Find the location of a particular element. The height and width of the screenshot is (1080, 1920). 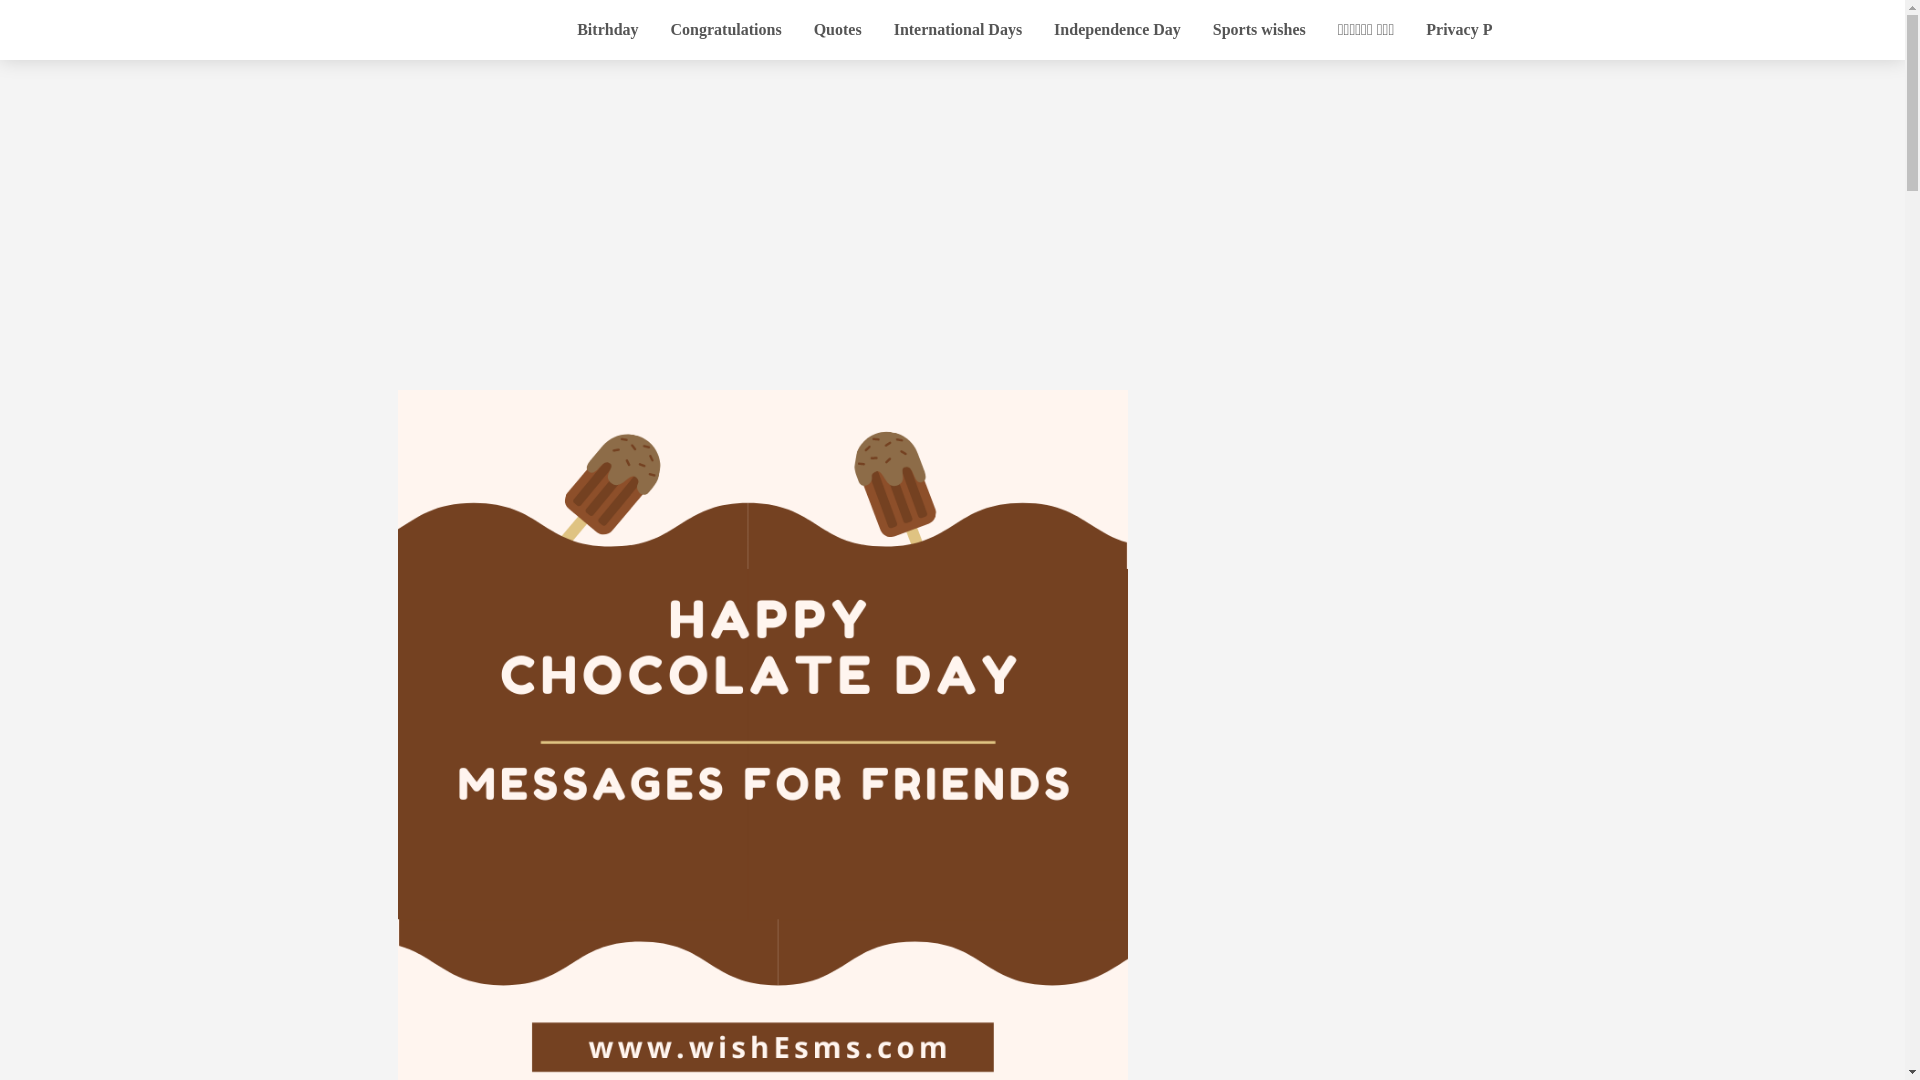

International Days is located at coordinates (958, 30).